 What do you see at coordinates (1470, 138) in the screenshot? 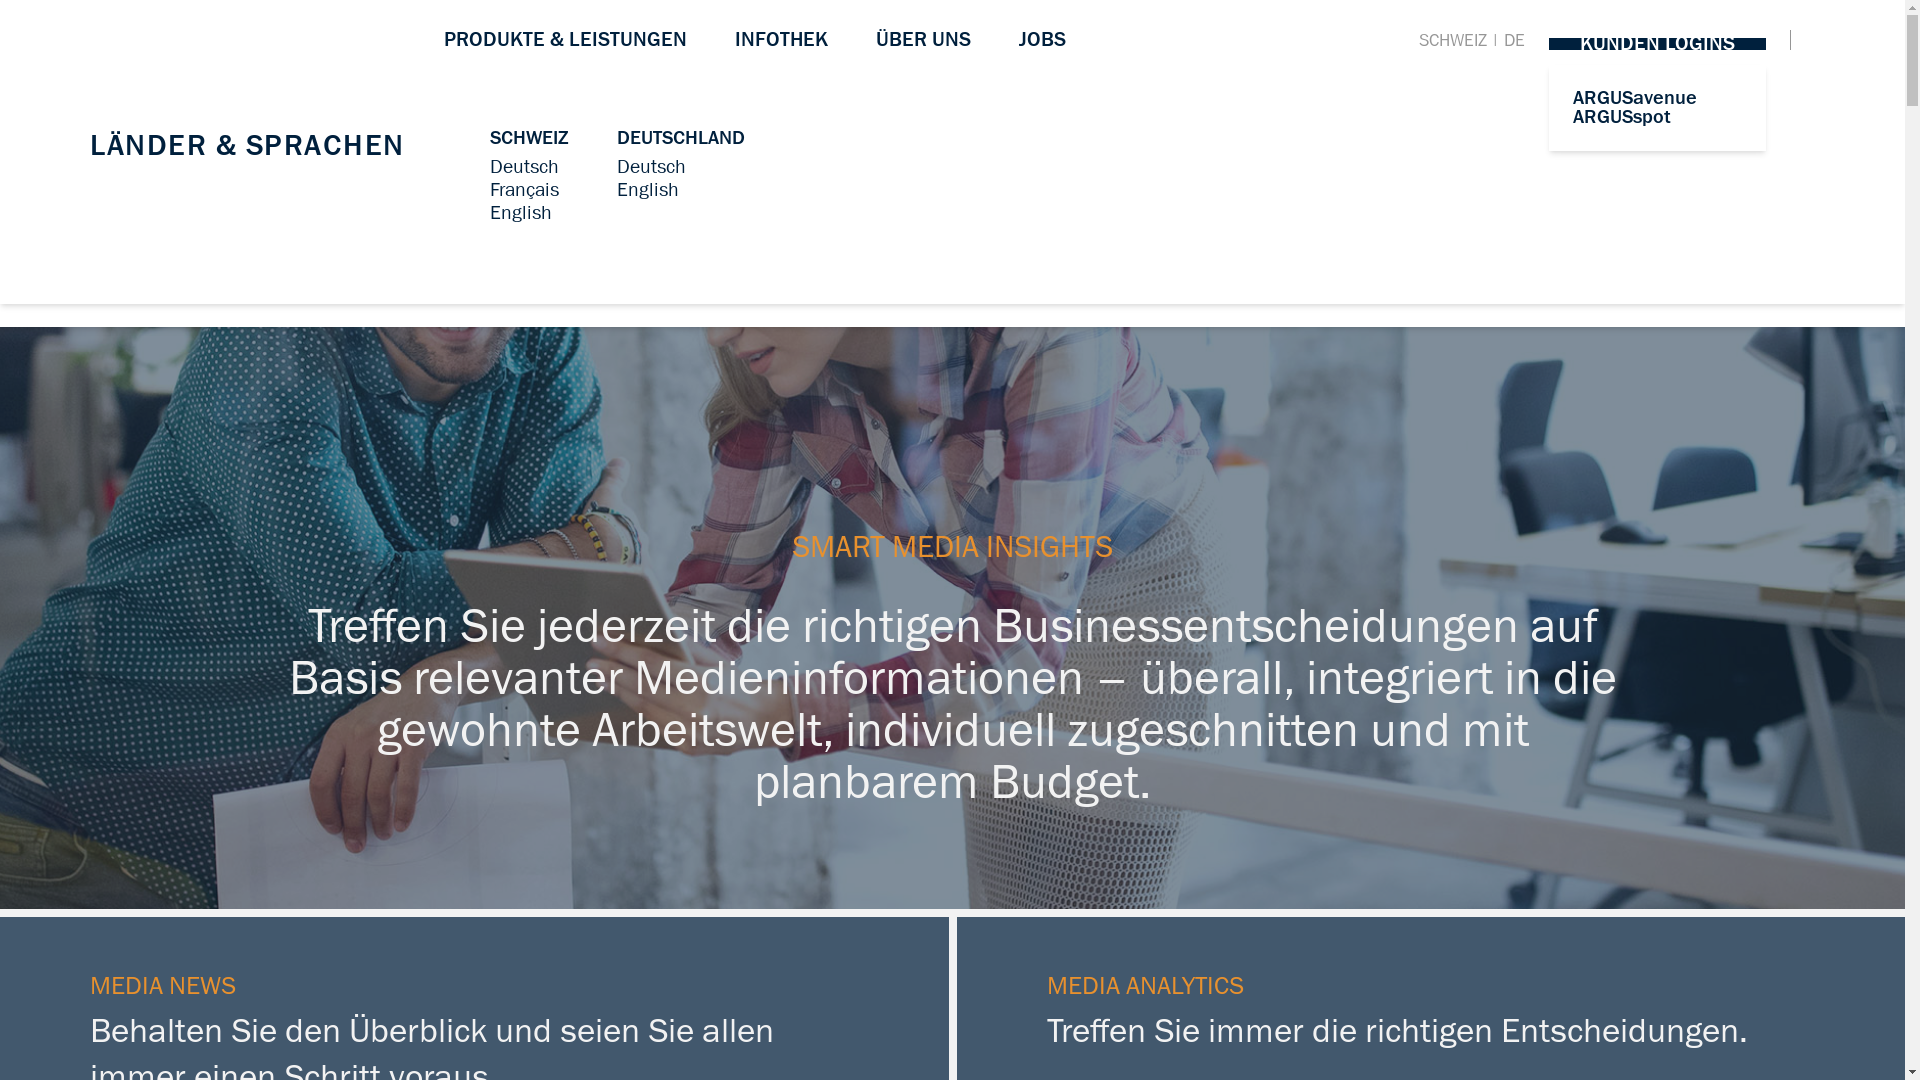
I see `Media Services` at bounding box center [1470, 138].